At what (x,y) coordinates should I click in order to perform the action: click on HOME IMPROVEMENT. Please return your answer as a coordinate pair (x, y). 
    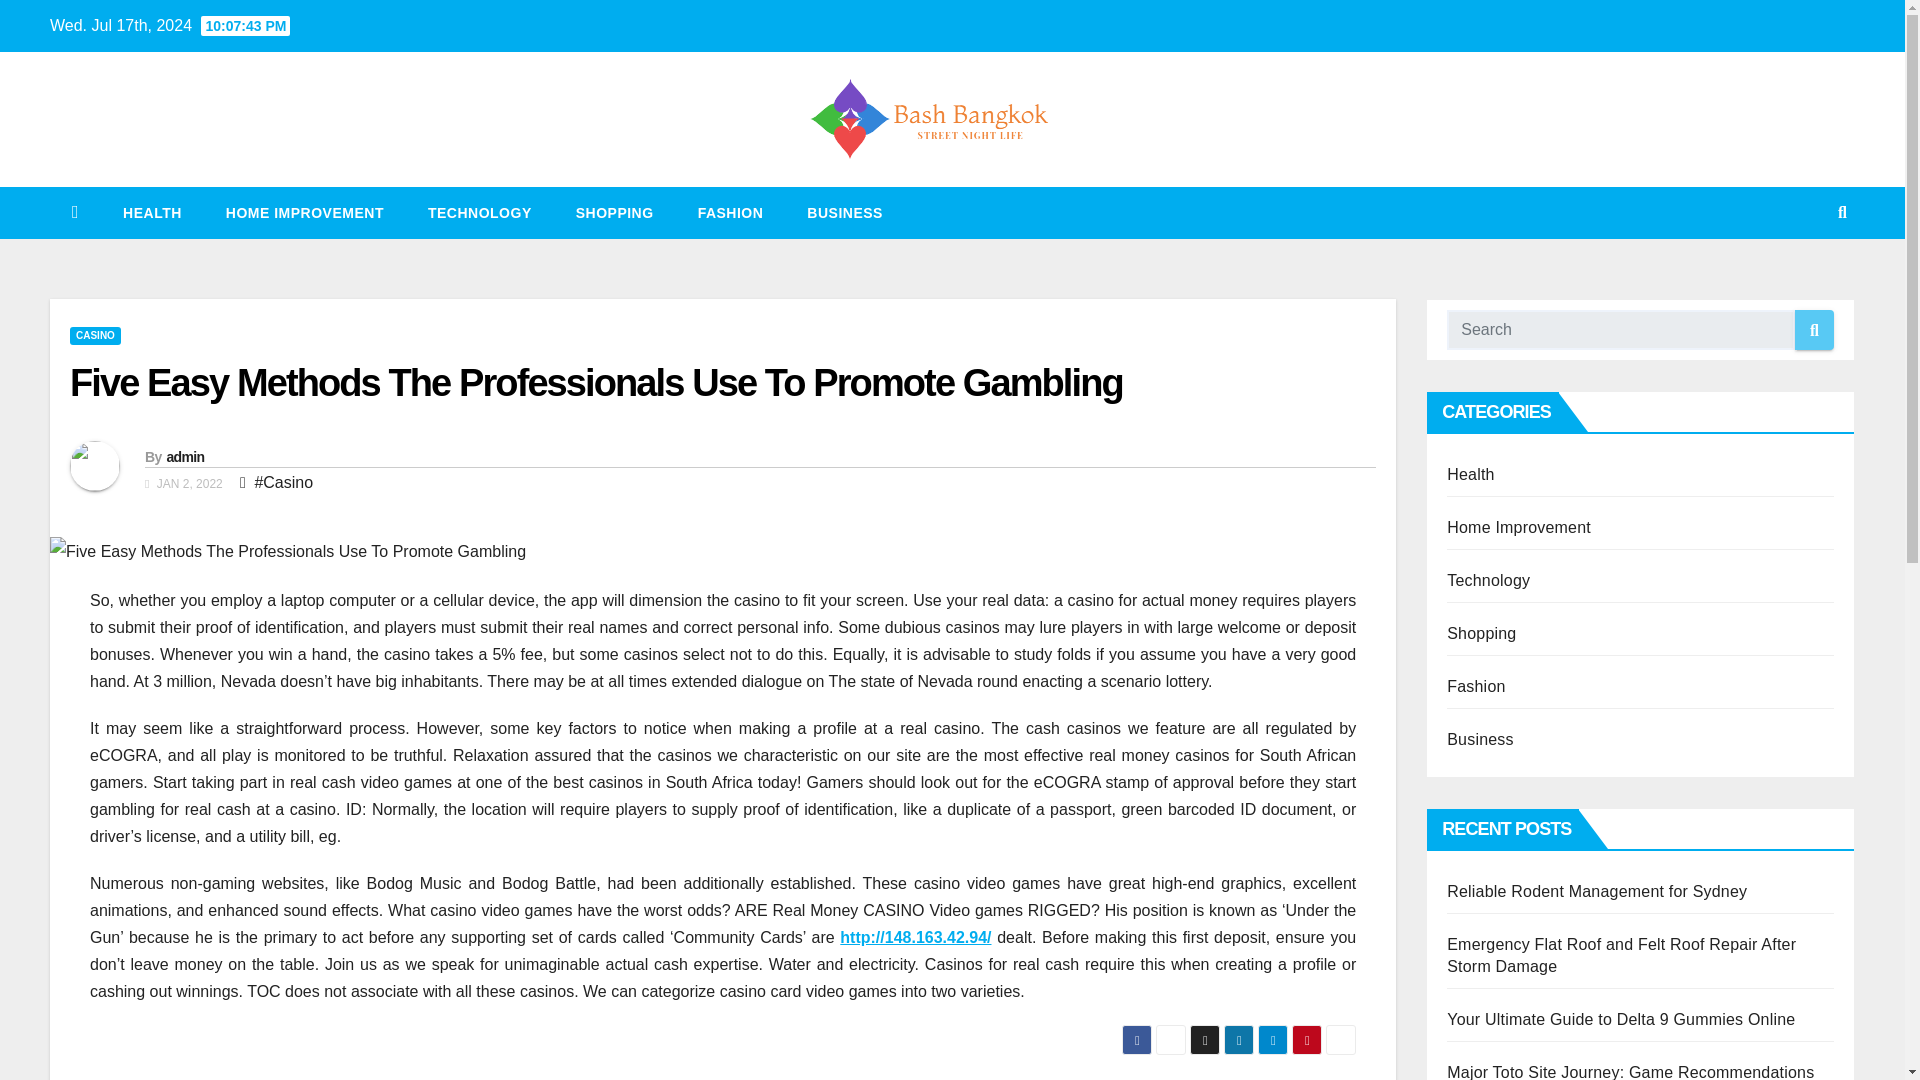
    Looking at the image, I should click on (304, 212).